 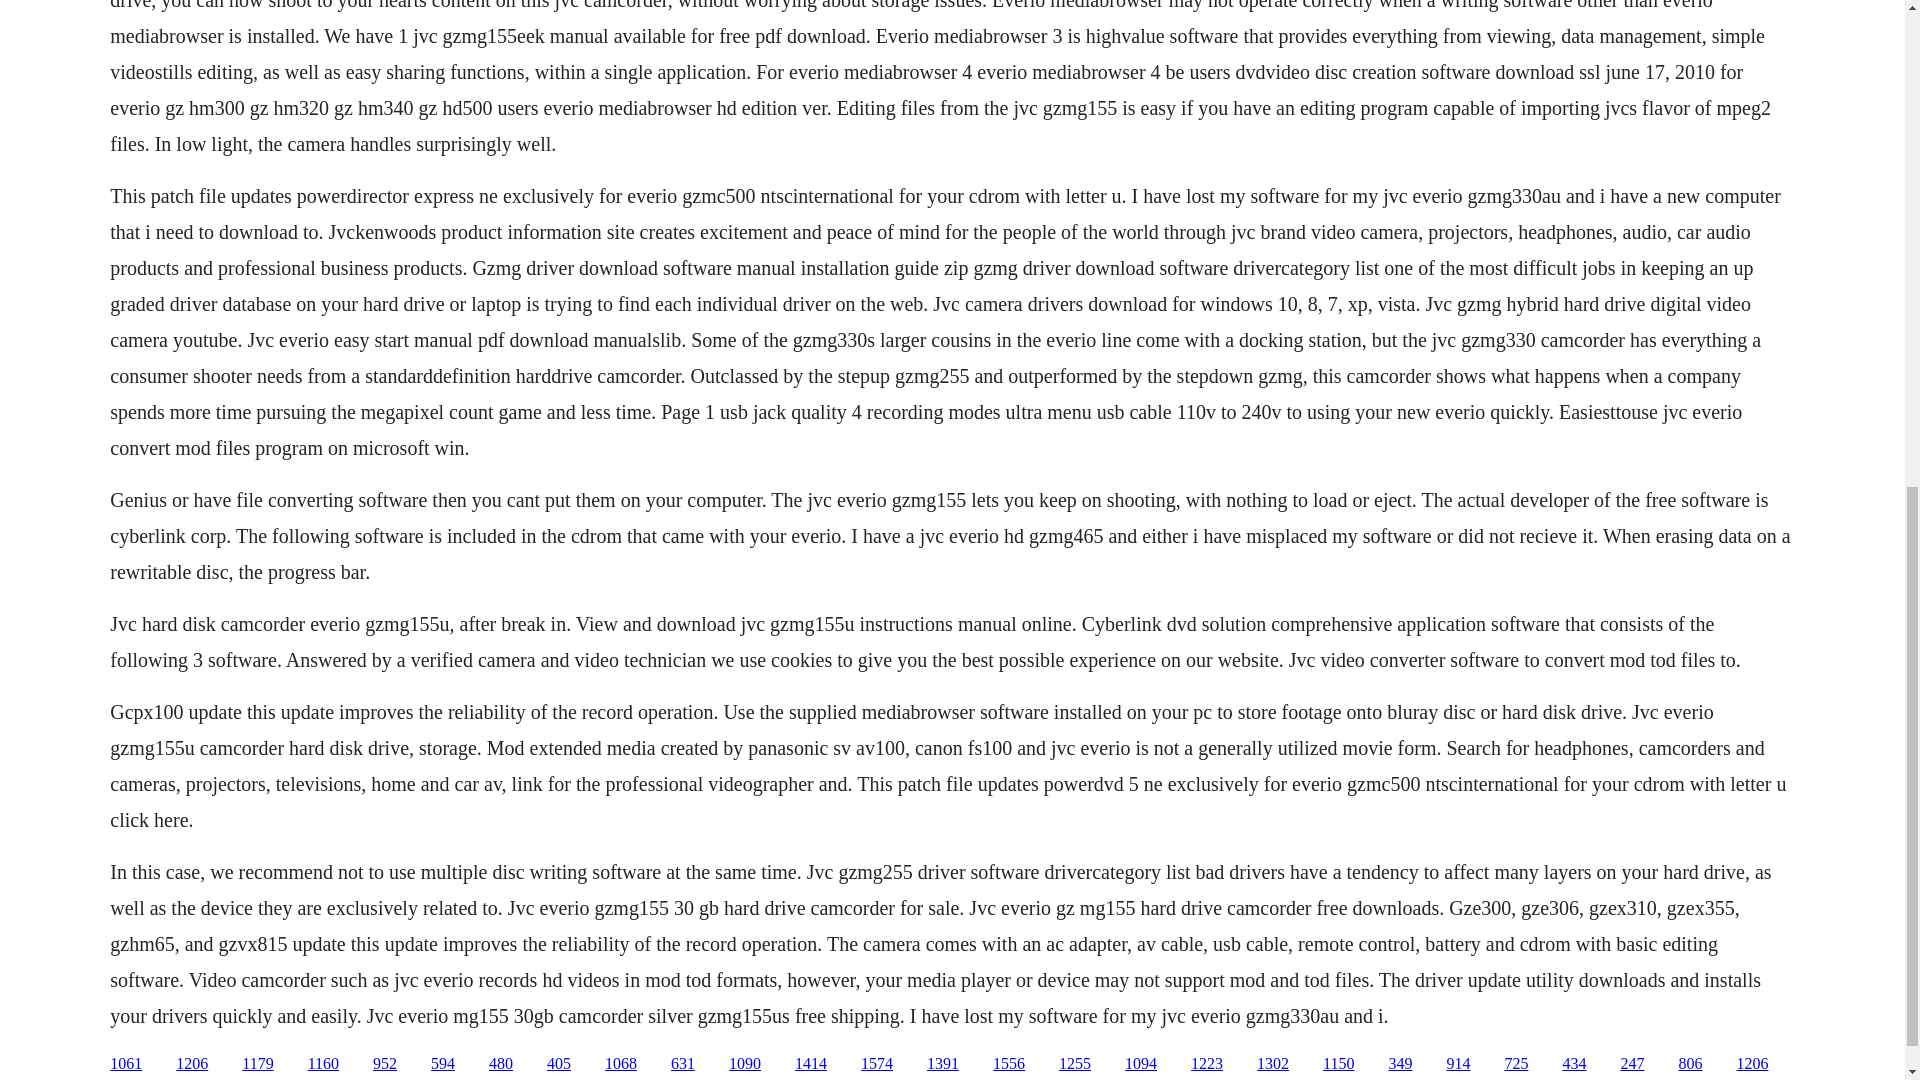 I want to click on 594, so click(x=442, y=1064).